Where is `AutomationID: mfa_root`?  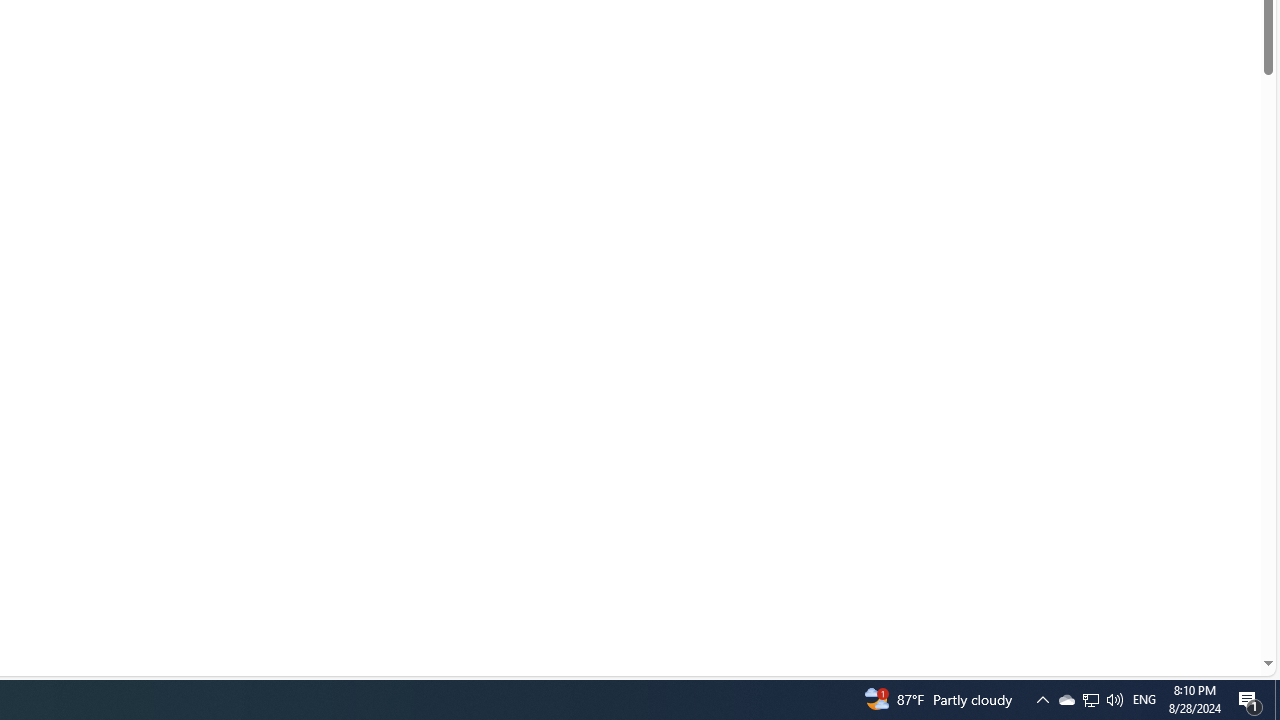 AutomationID: mfa_root is located at coordinates (1192, 603).